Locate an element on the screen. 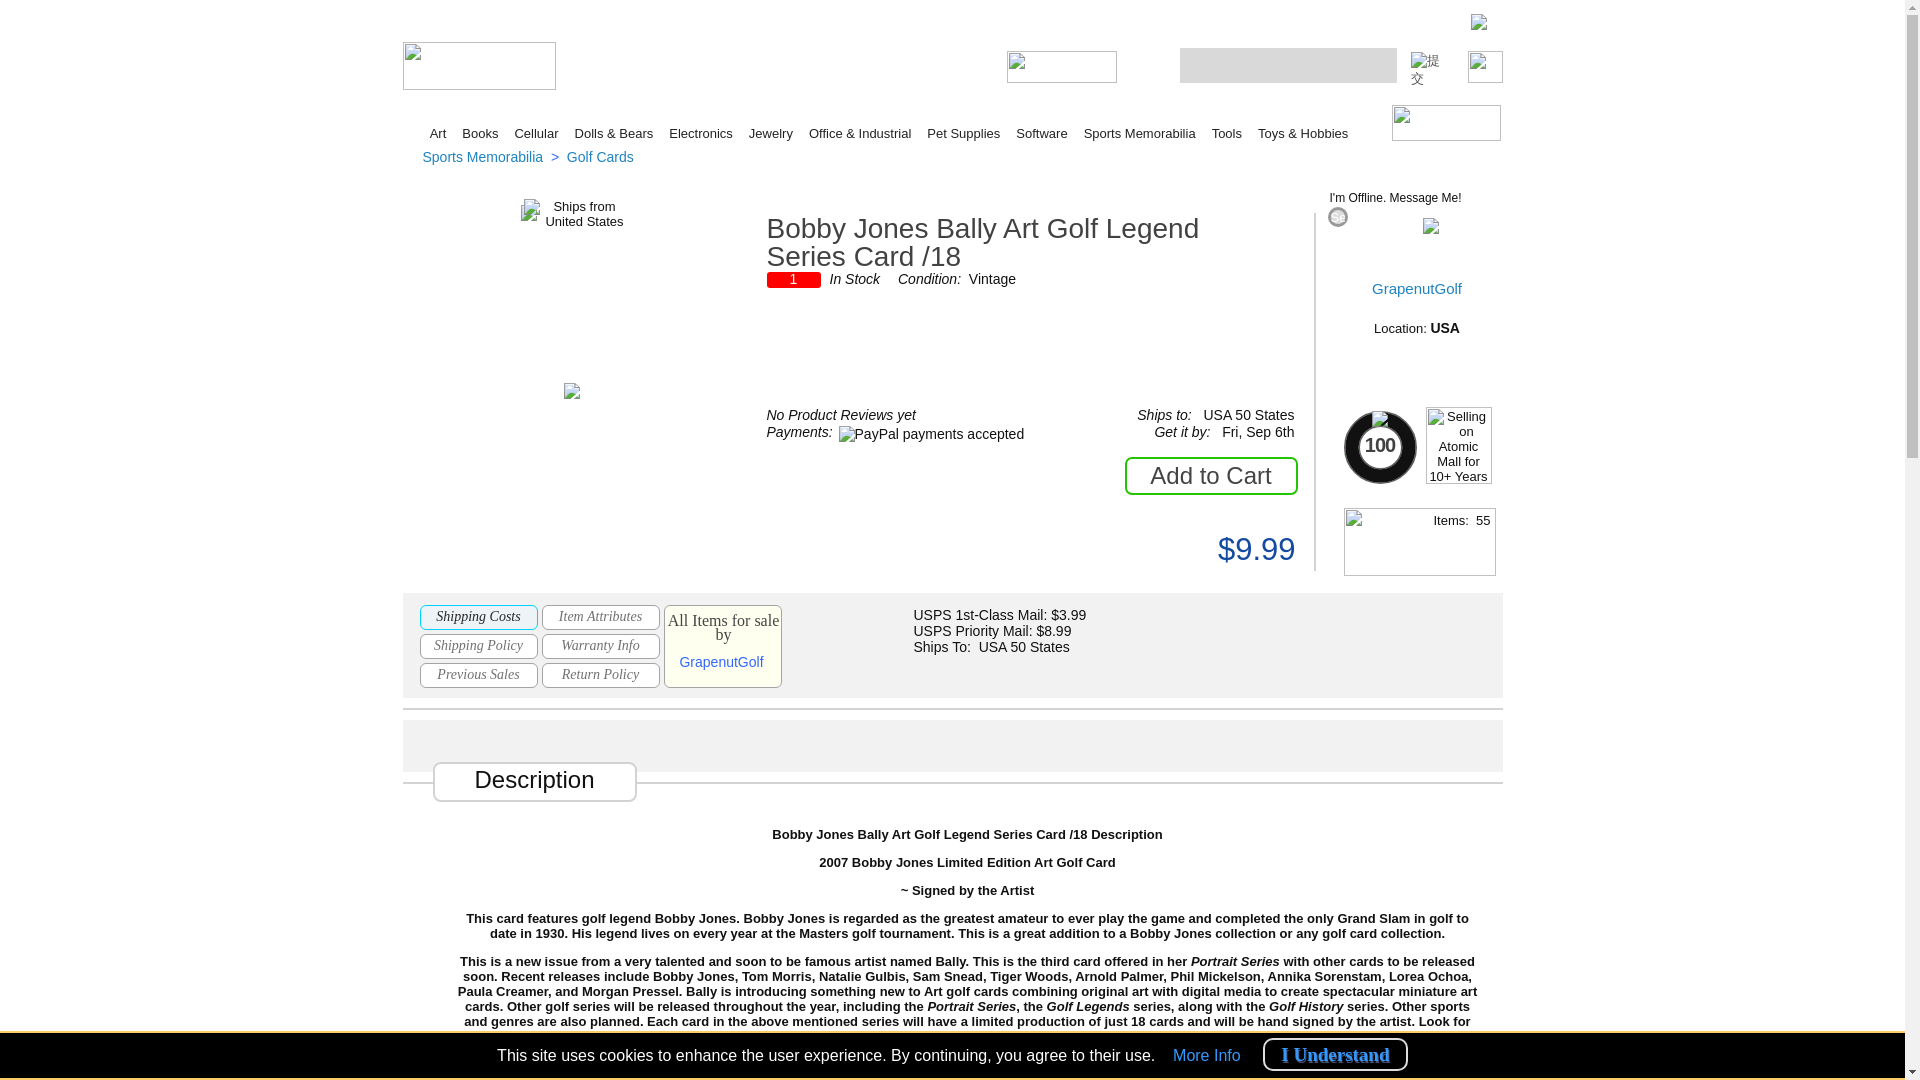 This screenshot has height=1080, width=1920. Software is located at coordinates (1041, 134).